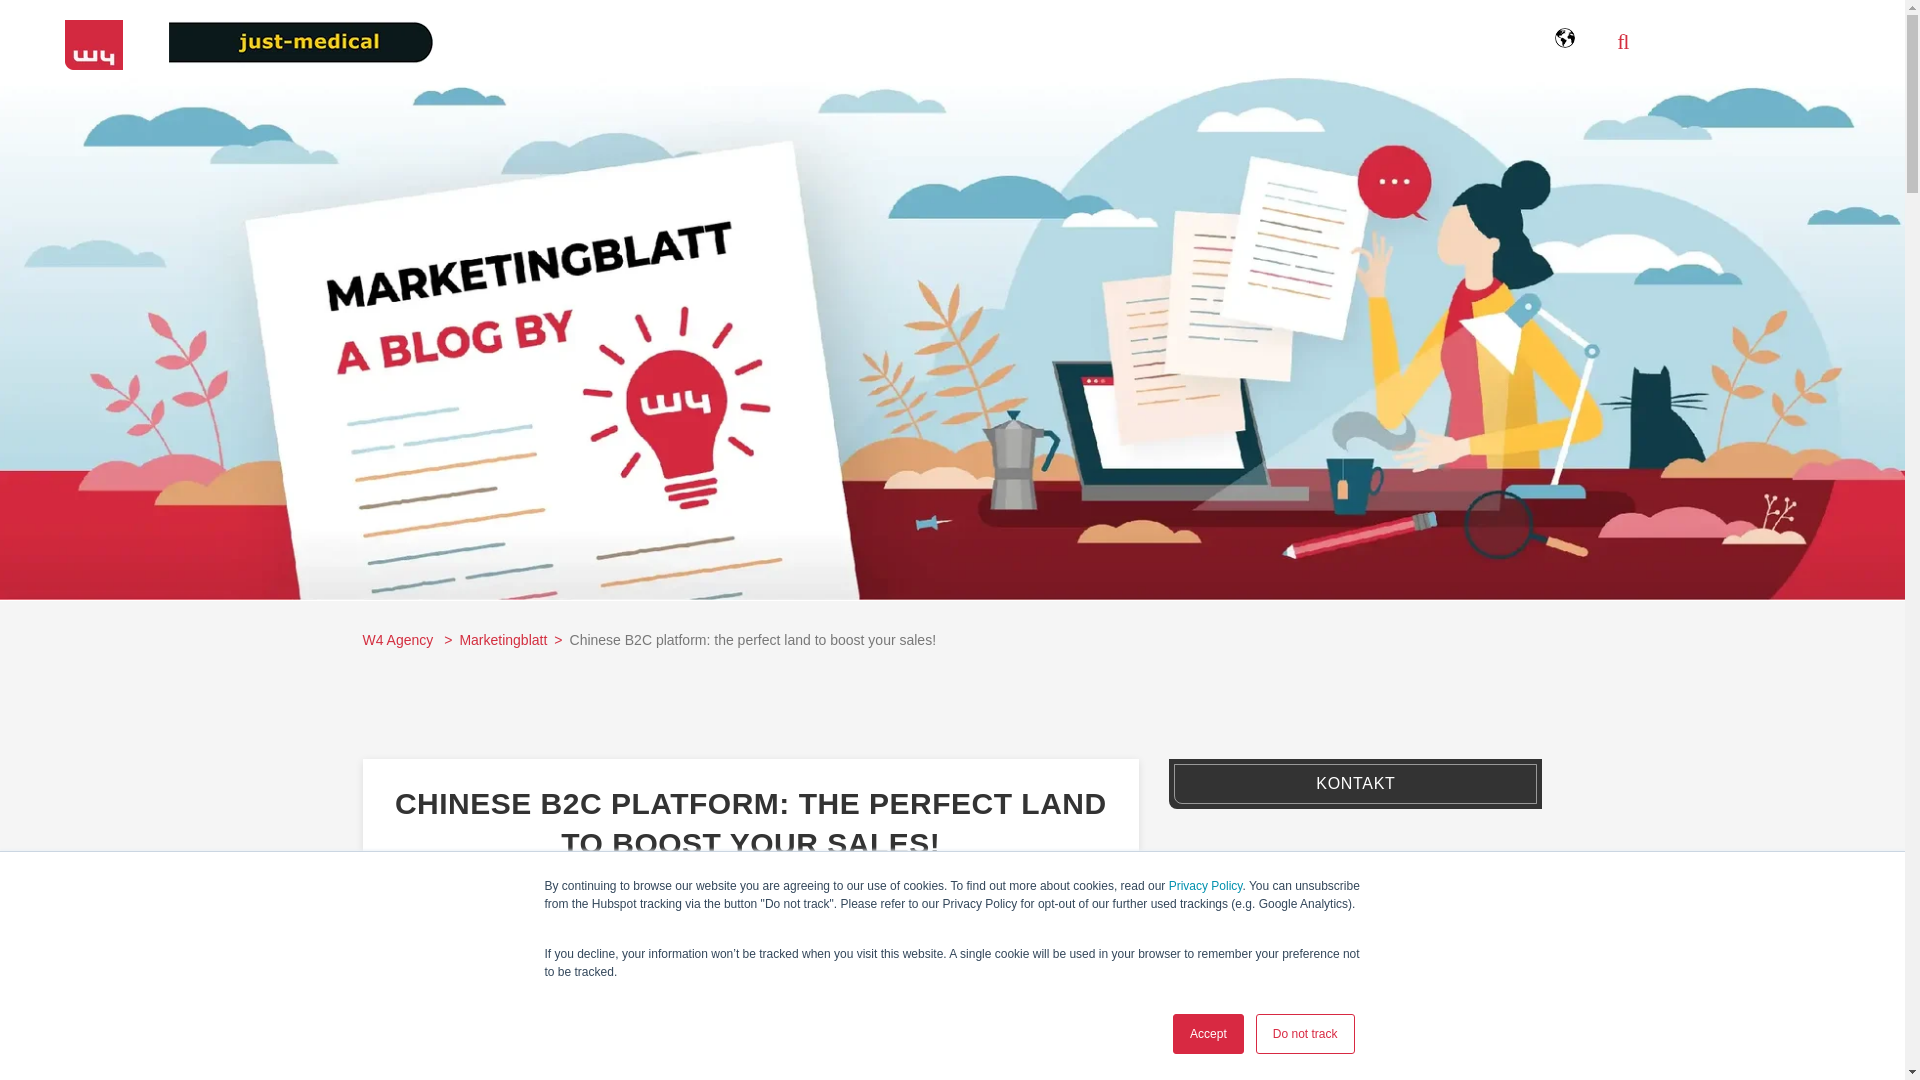 The width and height of the screenshot is (1920, 1080). What do you see at coordinates (400, 640) in the screenshot?
I see `W4 Agency` at bounding box center [400, 640].